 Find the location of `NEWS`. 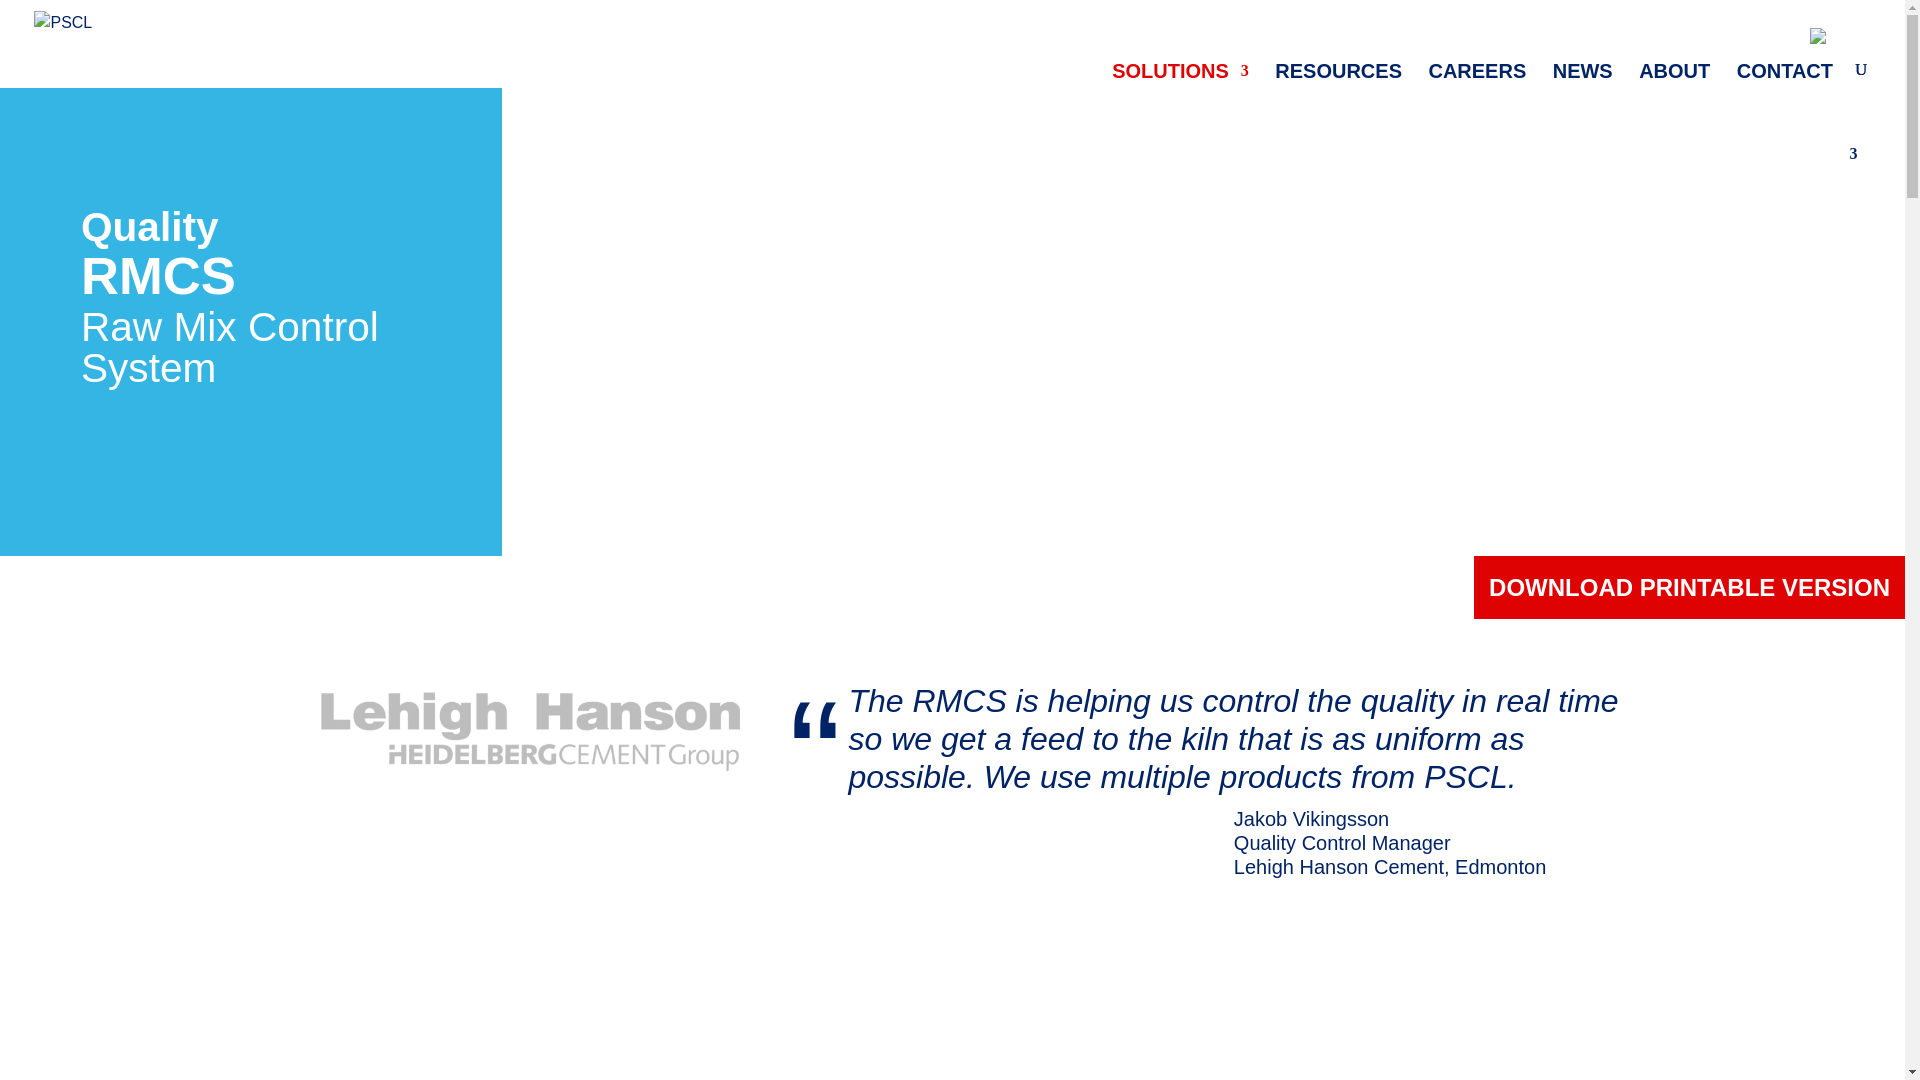

NEWS is located at coordinates (1582, 75).